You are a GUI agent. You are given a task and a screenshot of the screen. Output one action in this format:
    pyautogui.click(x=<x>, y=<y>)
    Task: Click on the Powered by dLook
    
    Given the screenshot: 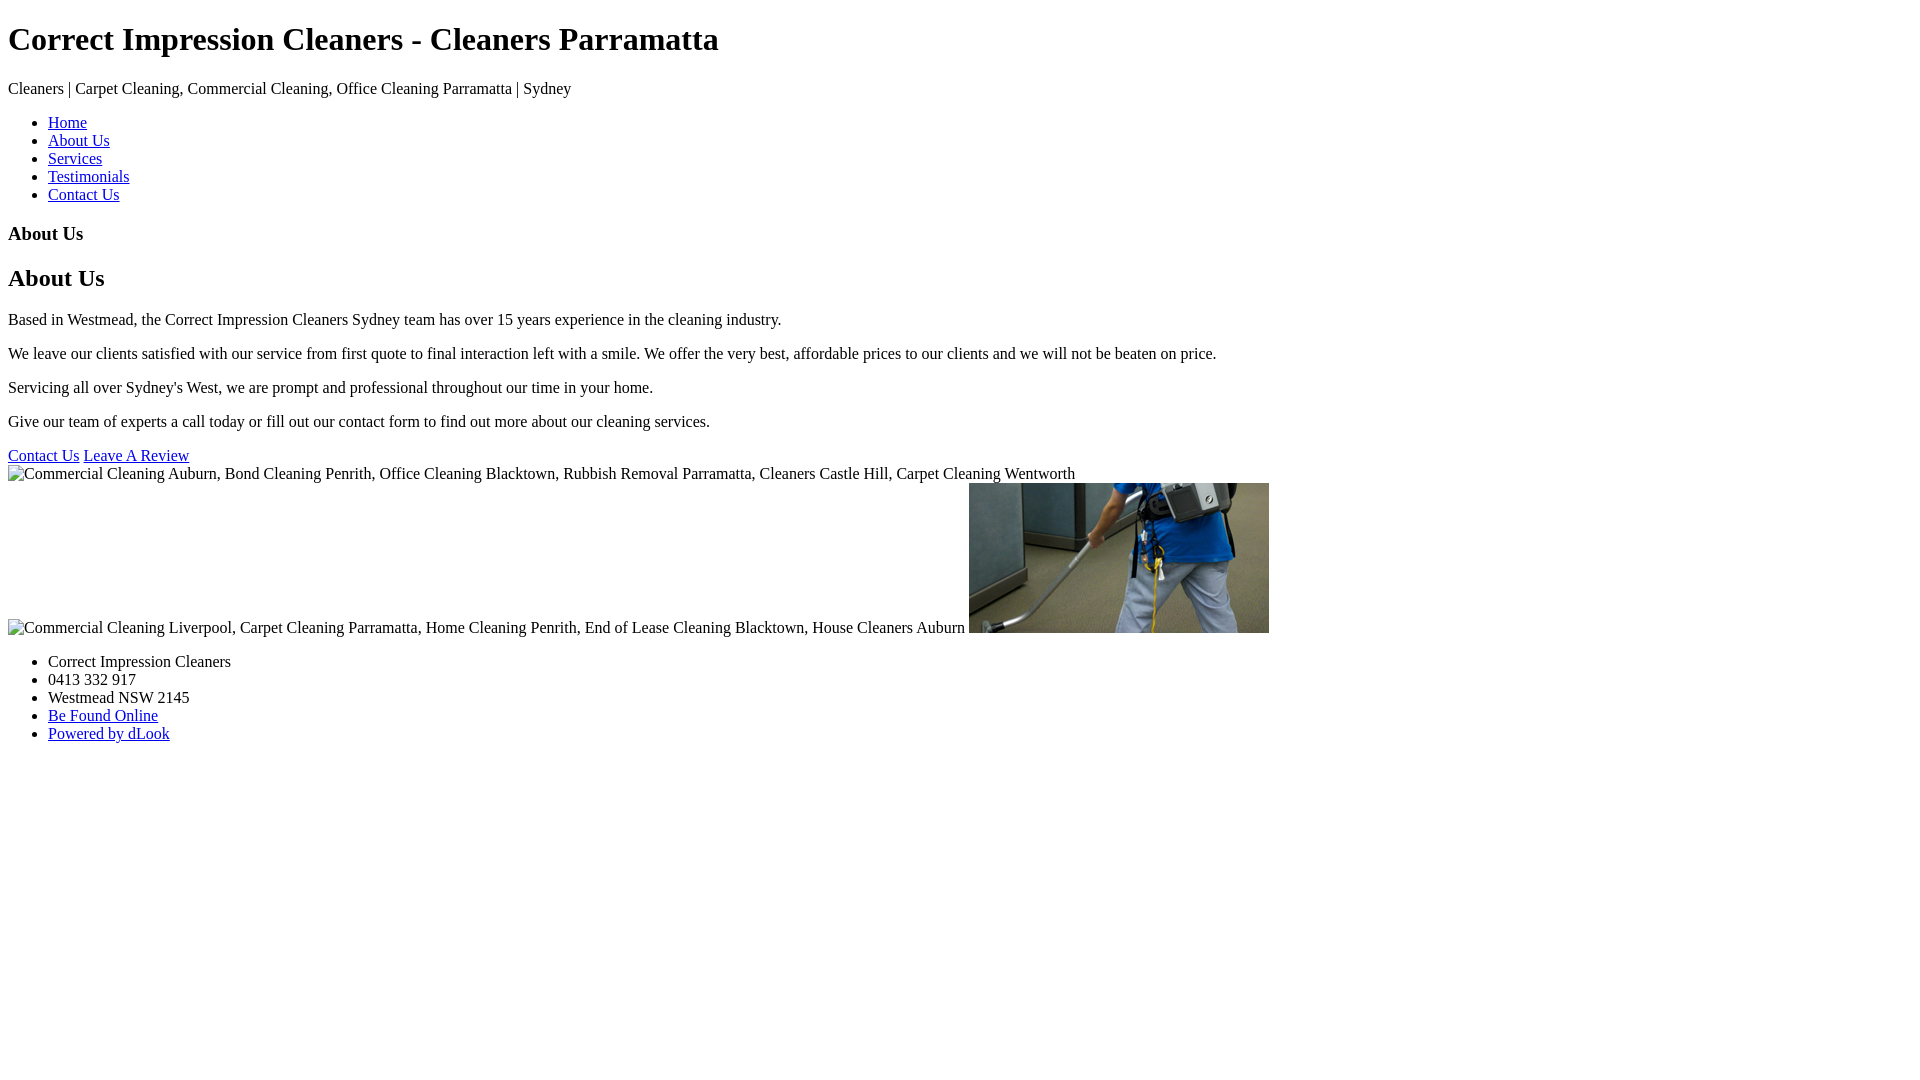 What is the action you would take?
    pyautogui.click(x=109, y=734)
    